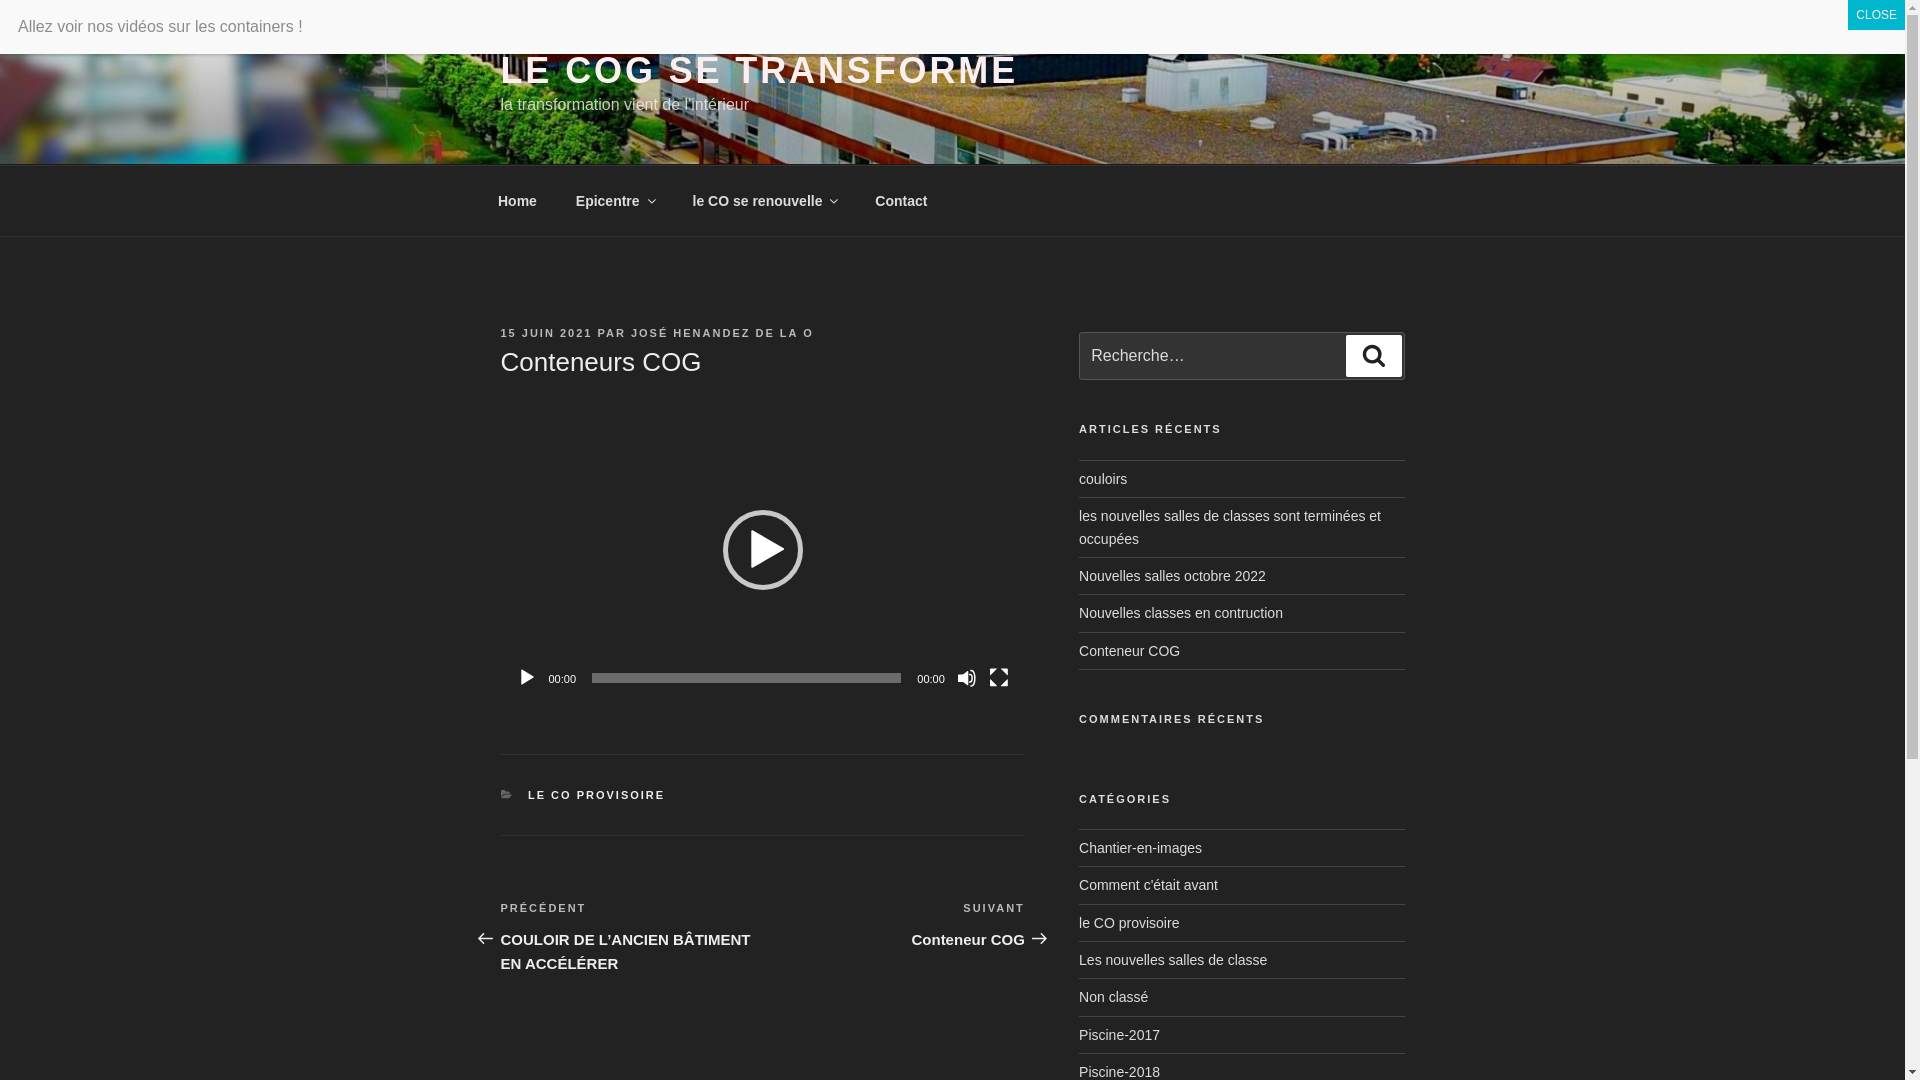 The image size is (1920, 1080). I want to click on Muet, so click(967, 678).